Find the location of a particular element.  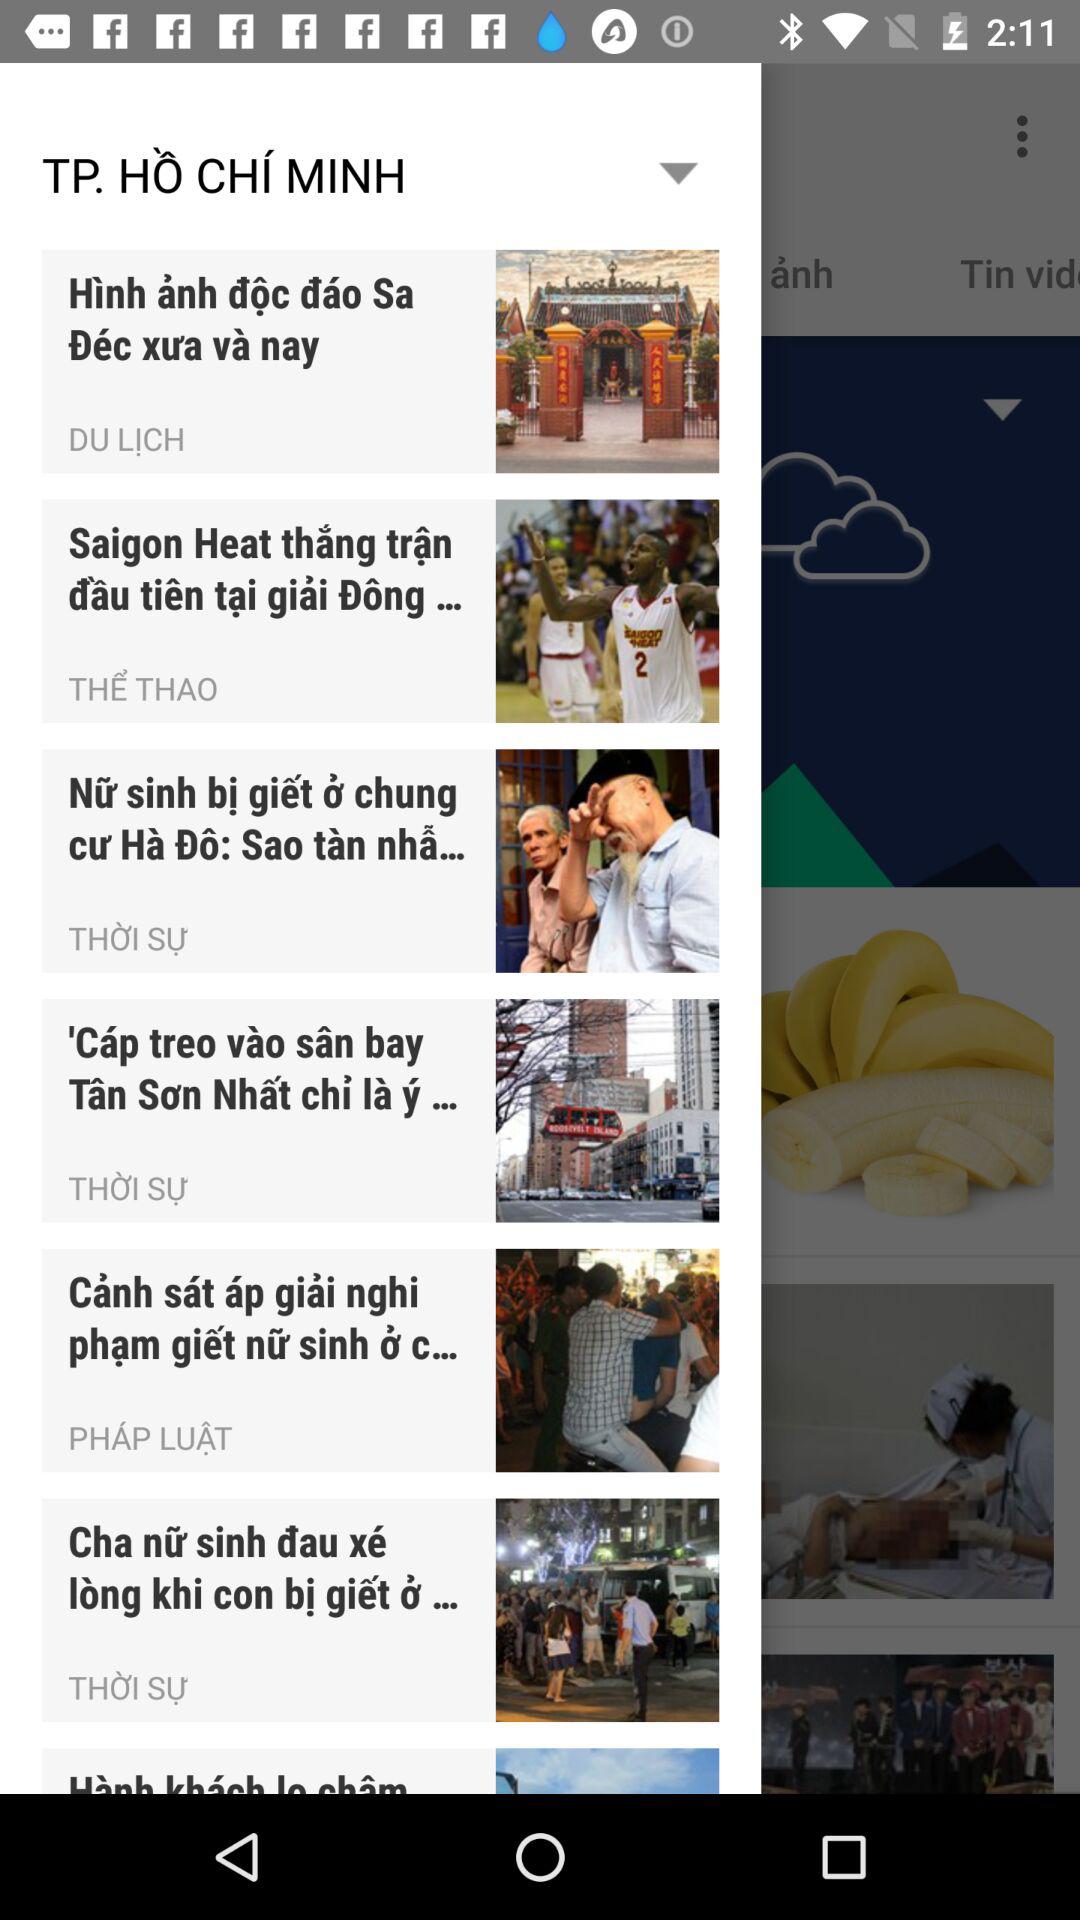

choose the bottom right corner image is located at coordinates (896, 1724).